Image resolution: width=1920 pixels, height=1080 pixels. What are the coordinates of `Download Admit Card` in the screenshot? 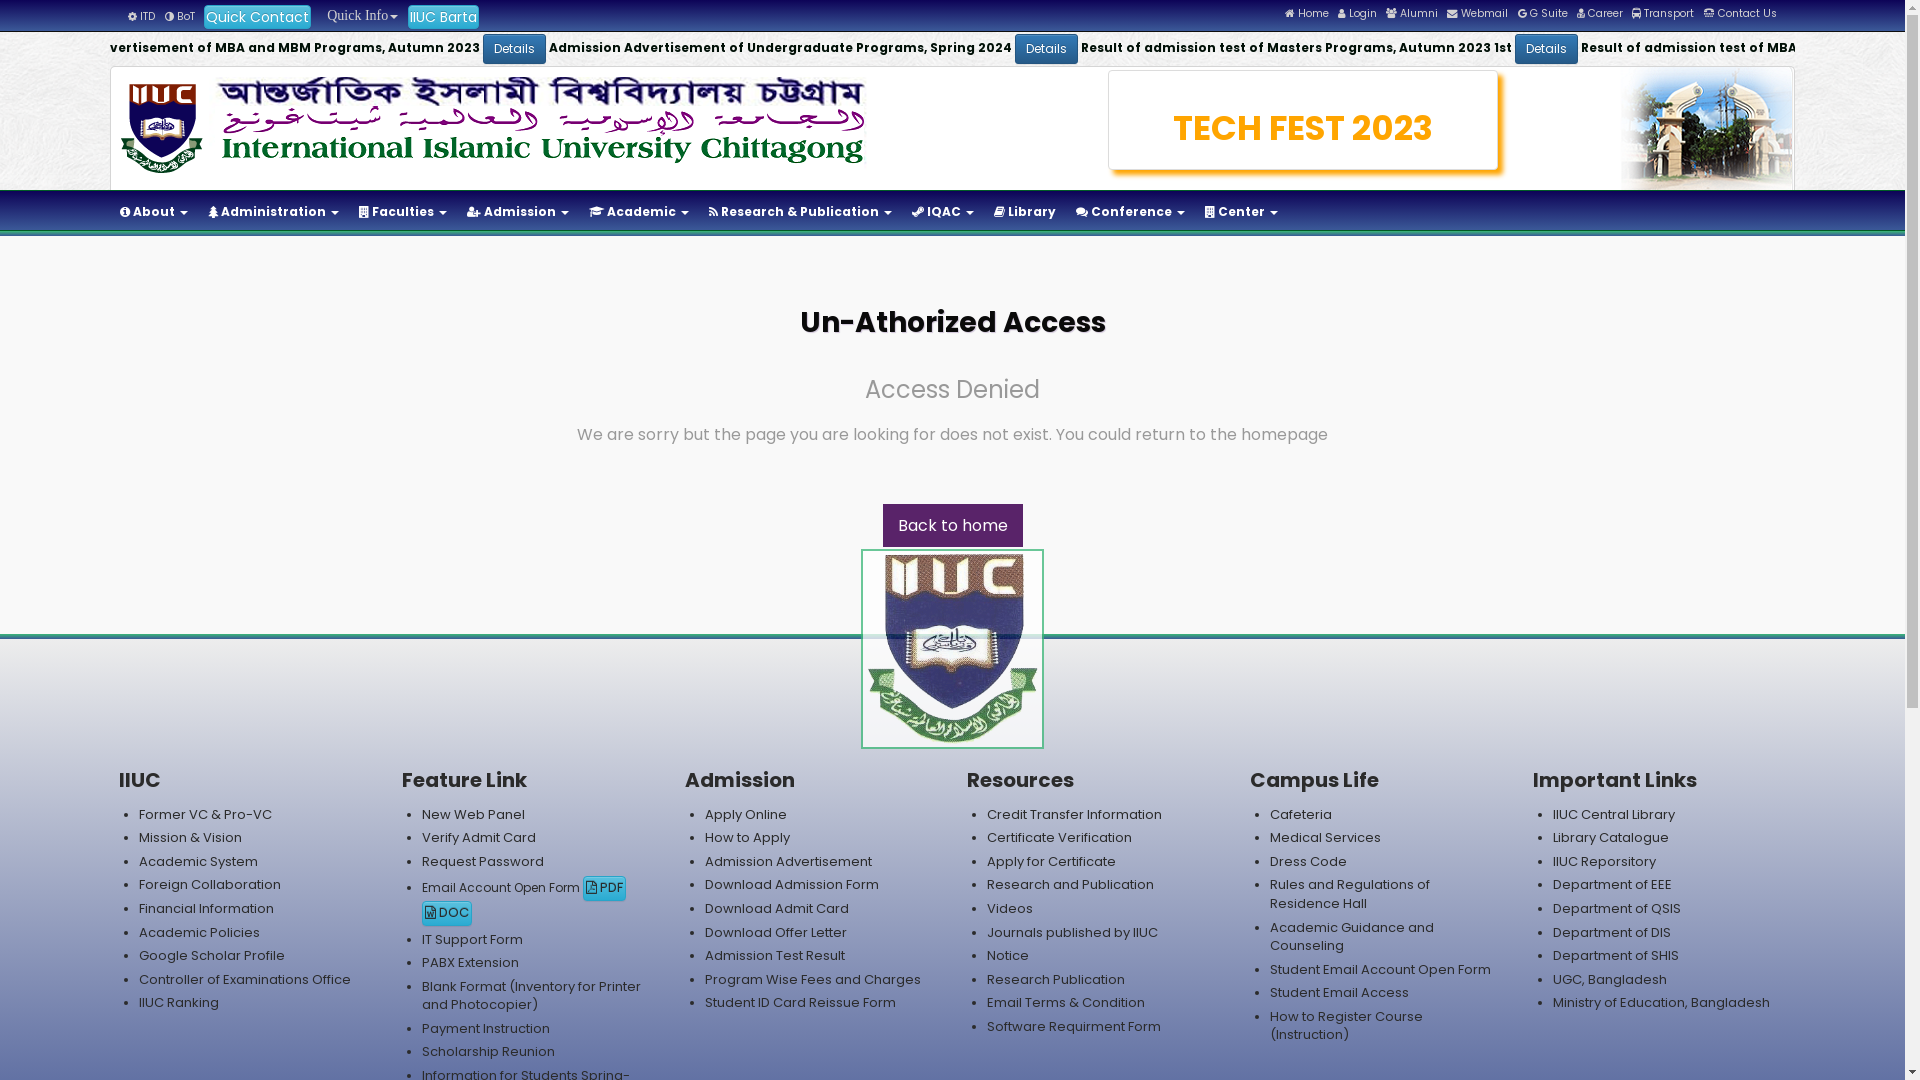 It's located at (777, 908).